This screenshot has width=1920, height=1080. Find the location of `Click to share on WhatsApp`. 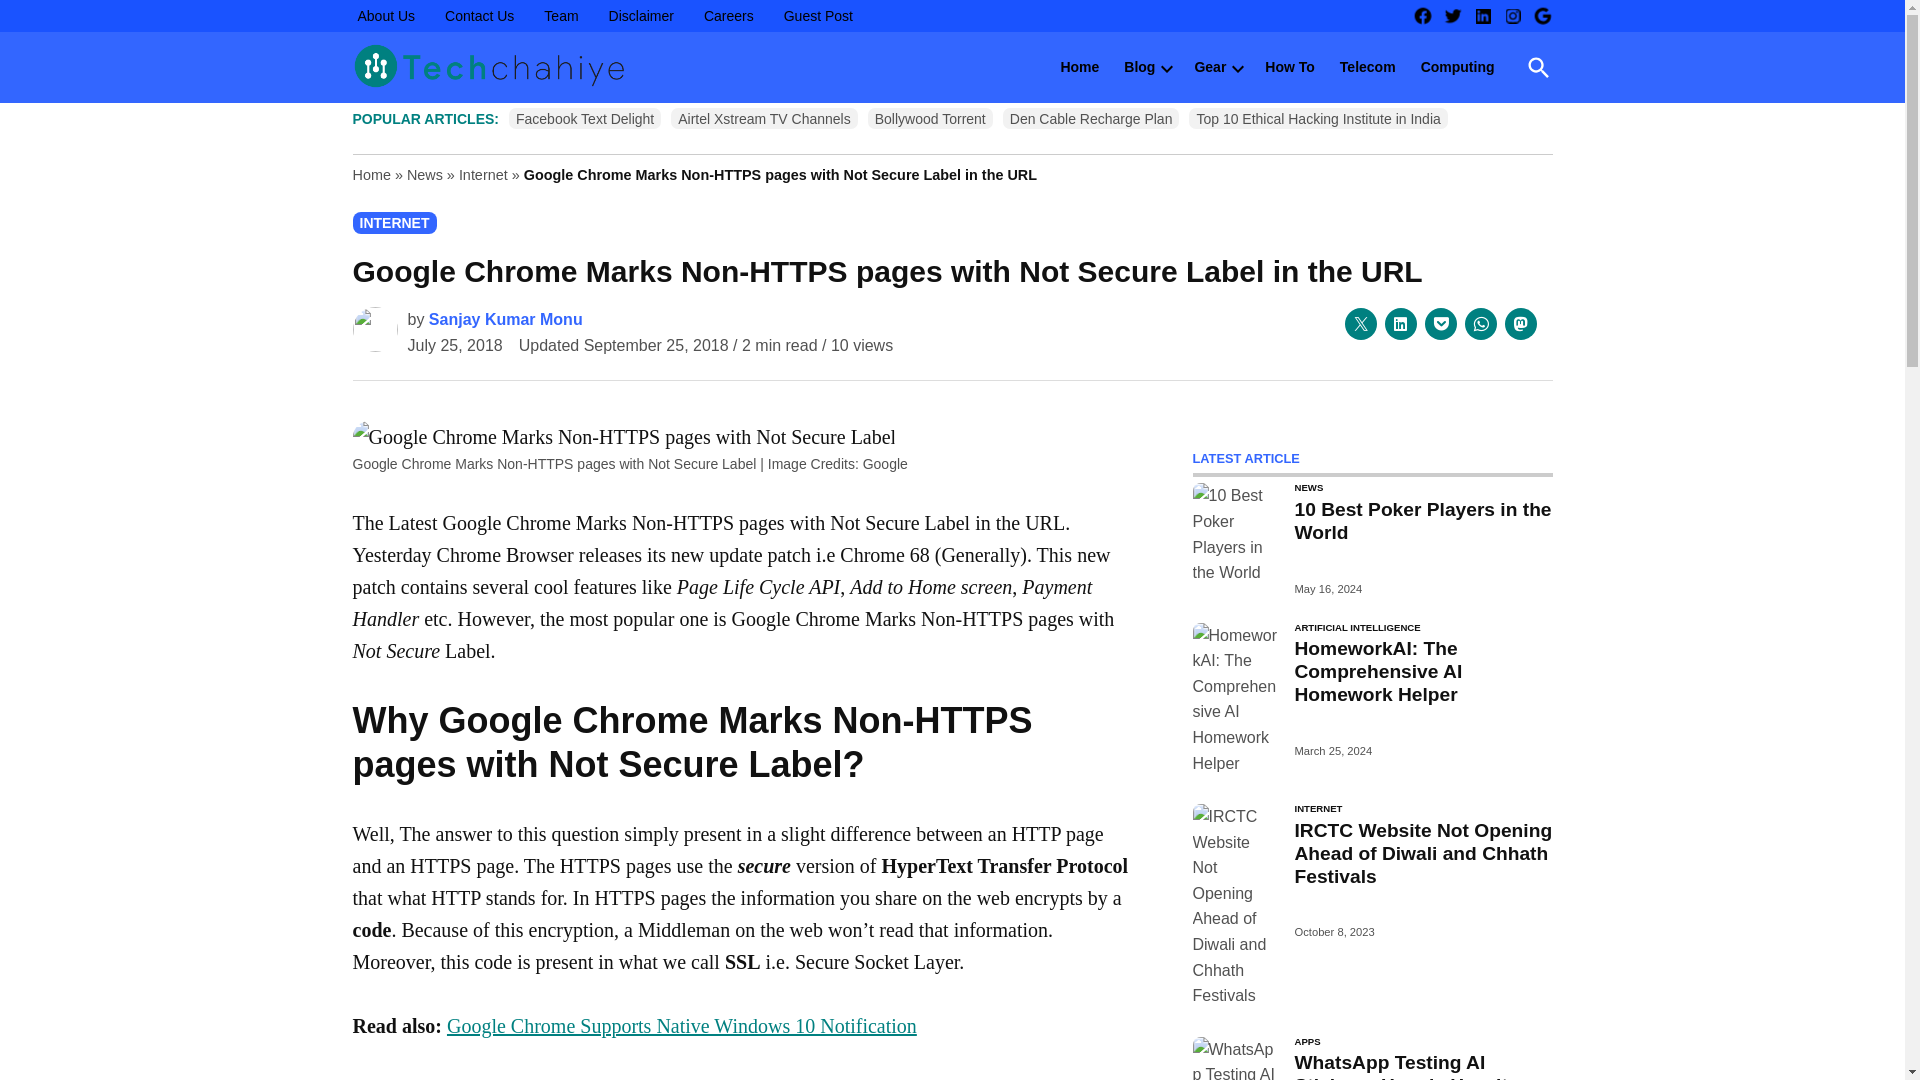

Click to share on WhatsApp is located at coordinates (1479, 324).